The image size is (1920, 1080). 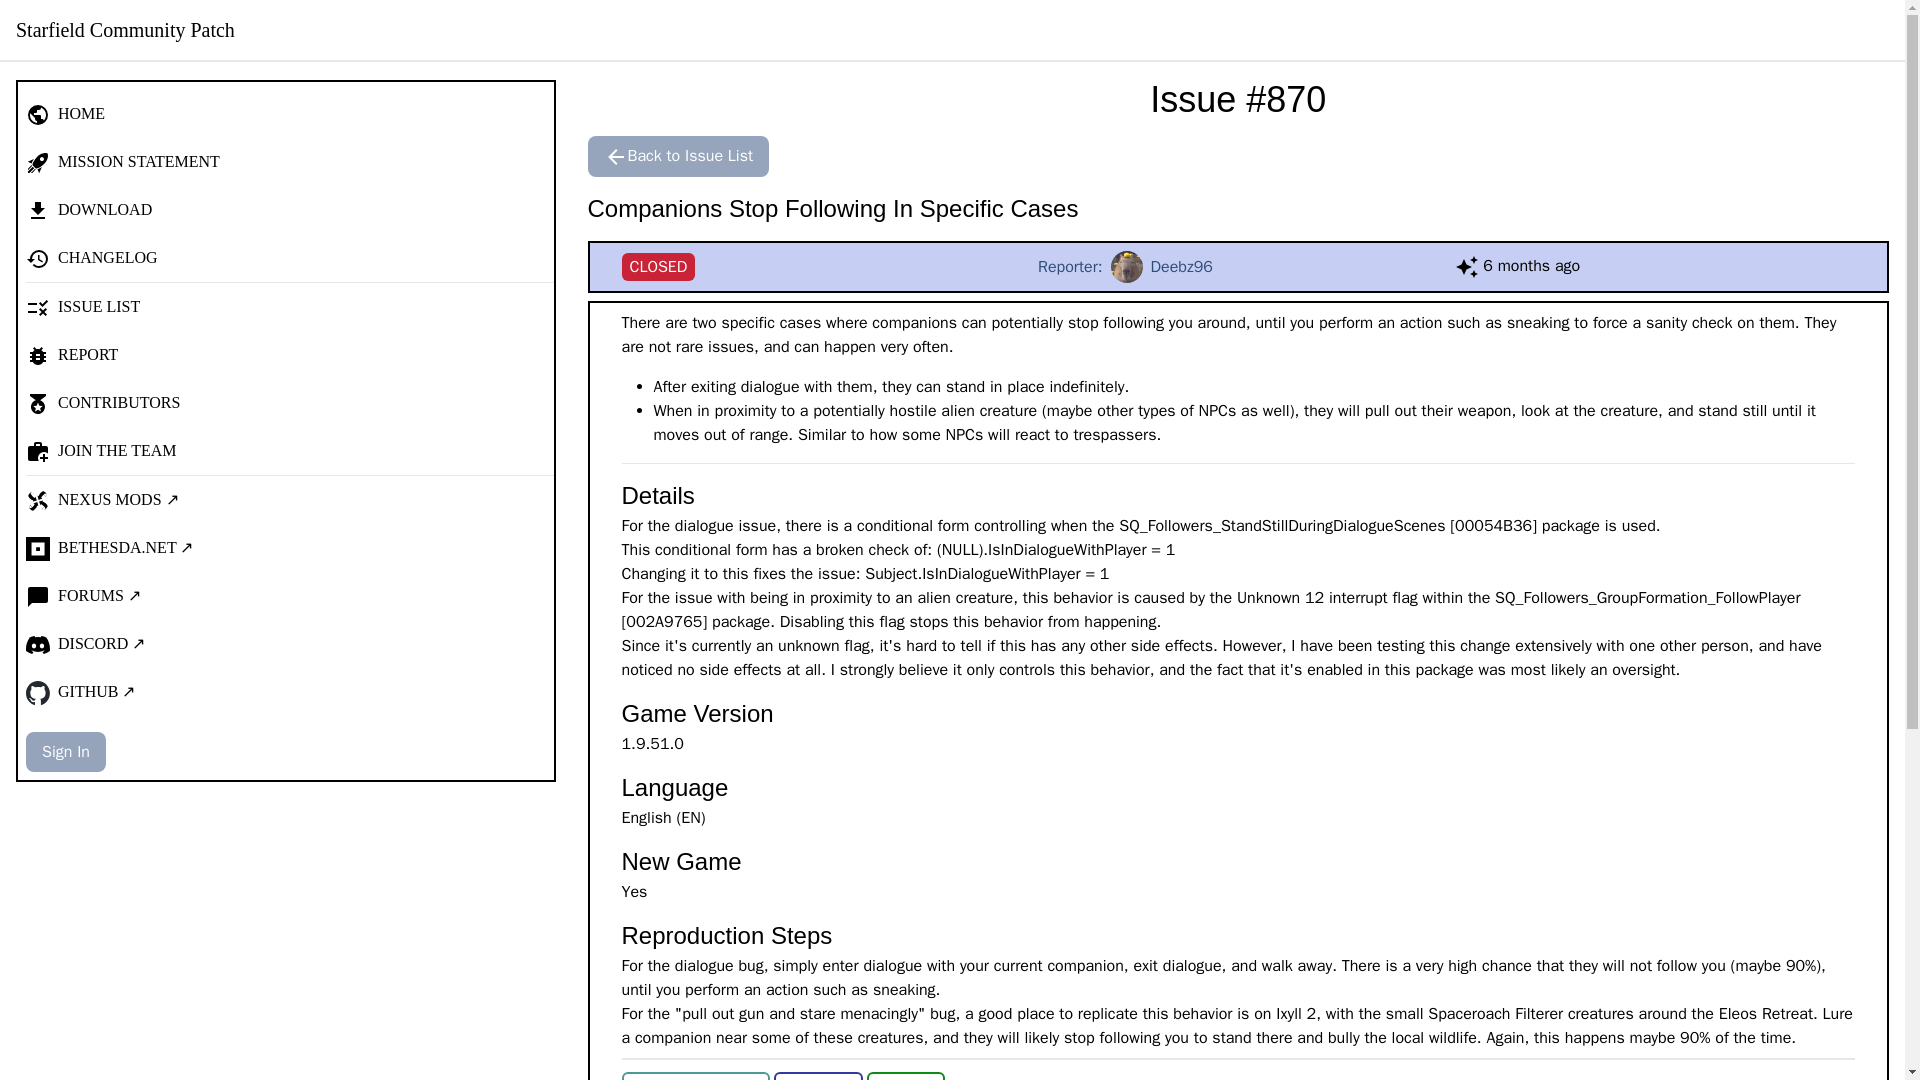 What do you see at coordinates (290, 258) in the screenshot?
I see `JOIN THE TEAM` at bounding box center [290, 258].